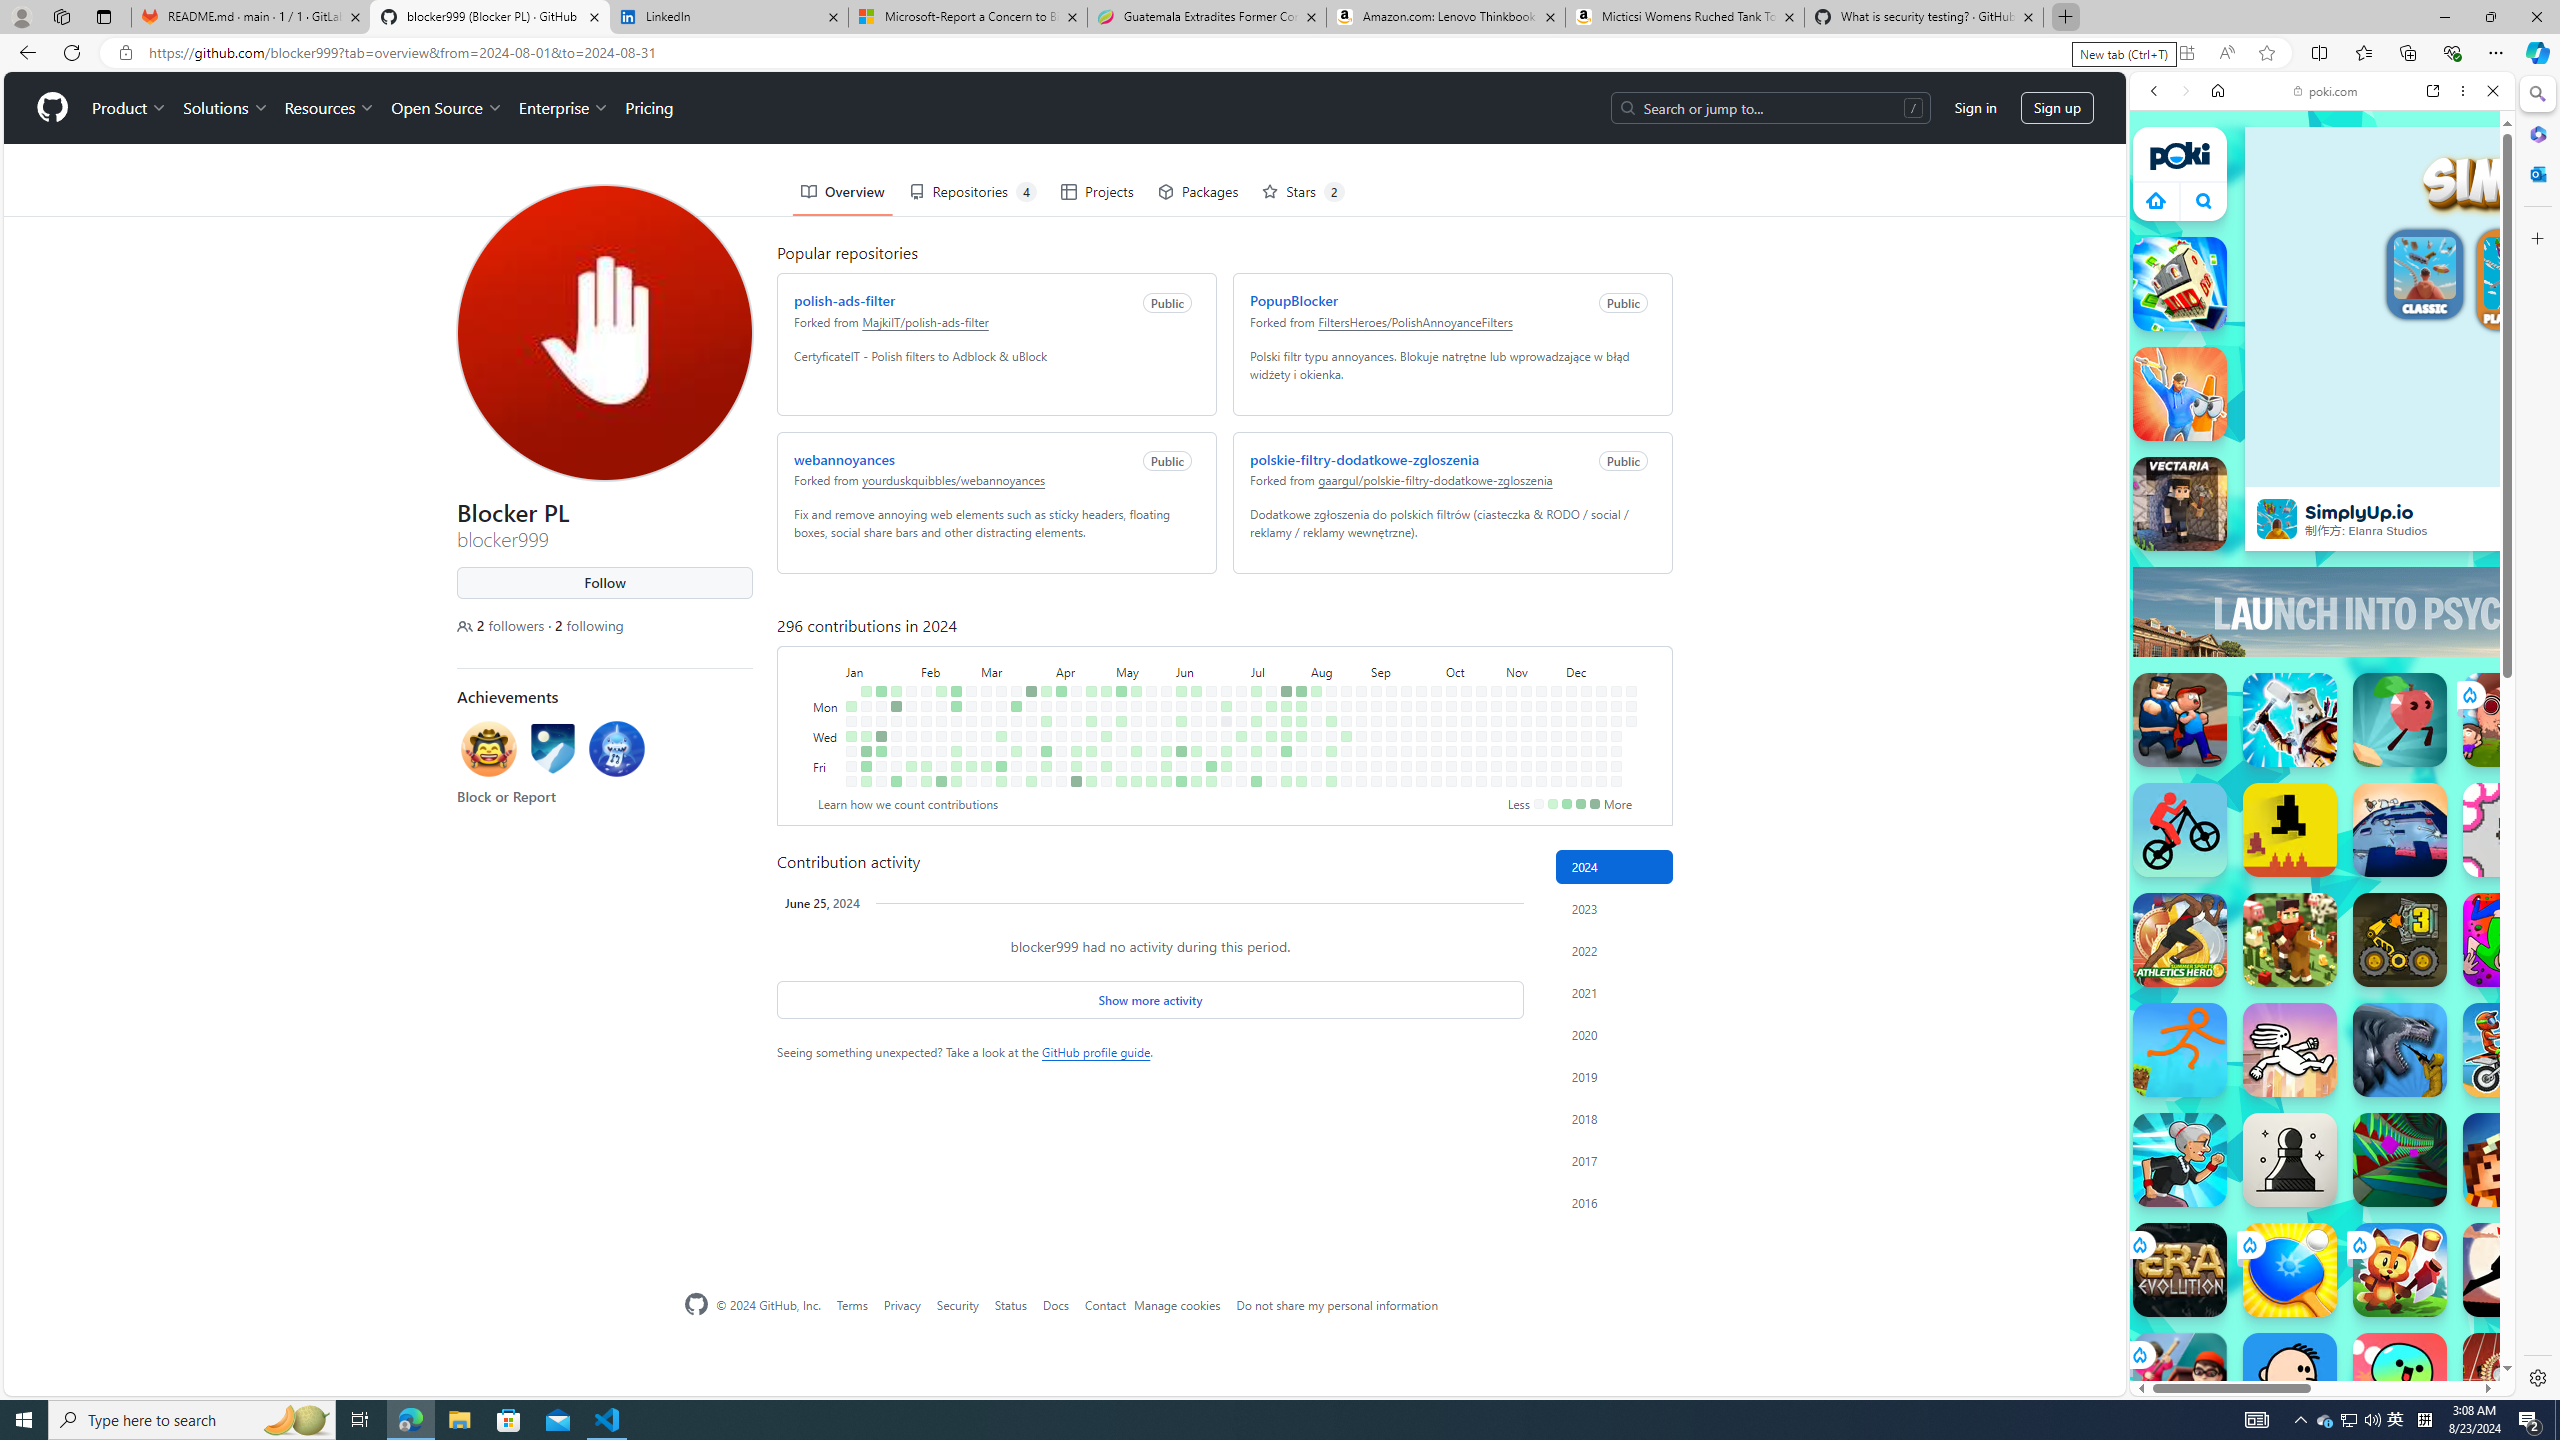 The width and height of the screenshot is (2560, 1440). I want to click on No contributions on August 29th., so click(1362, 751).